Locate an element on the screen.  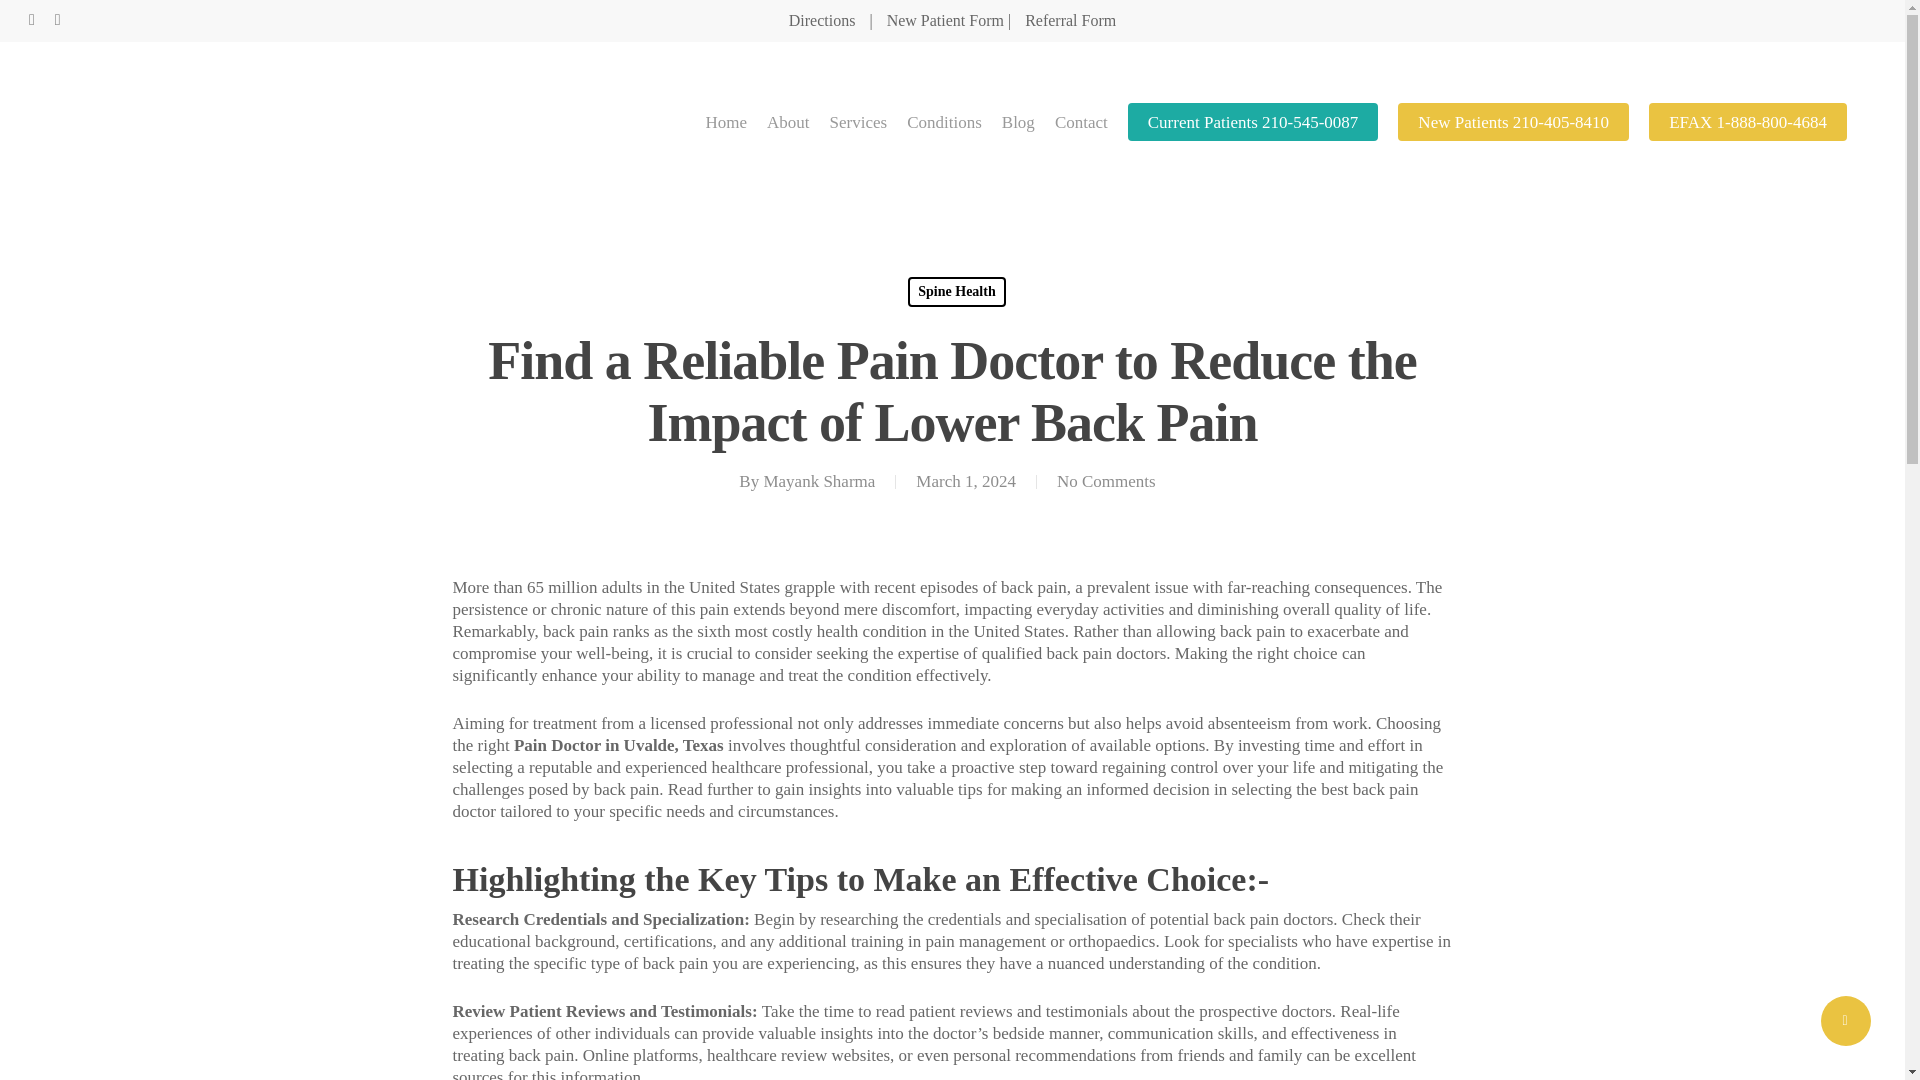
Contact is located at coordinates (1080, 122).